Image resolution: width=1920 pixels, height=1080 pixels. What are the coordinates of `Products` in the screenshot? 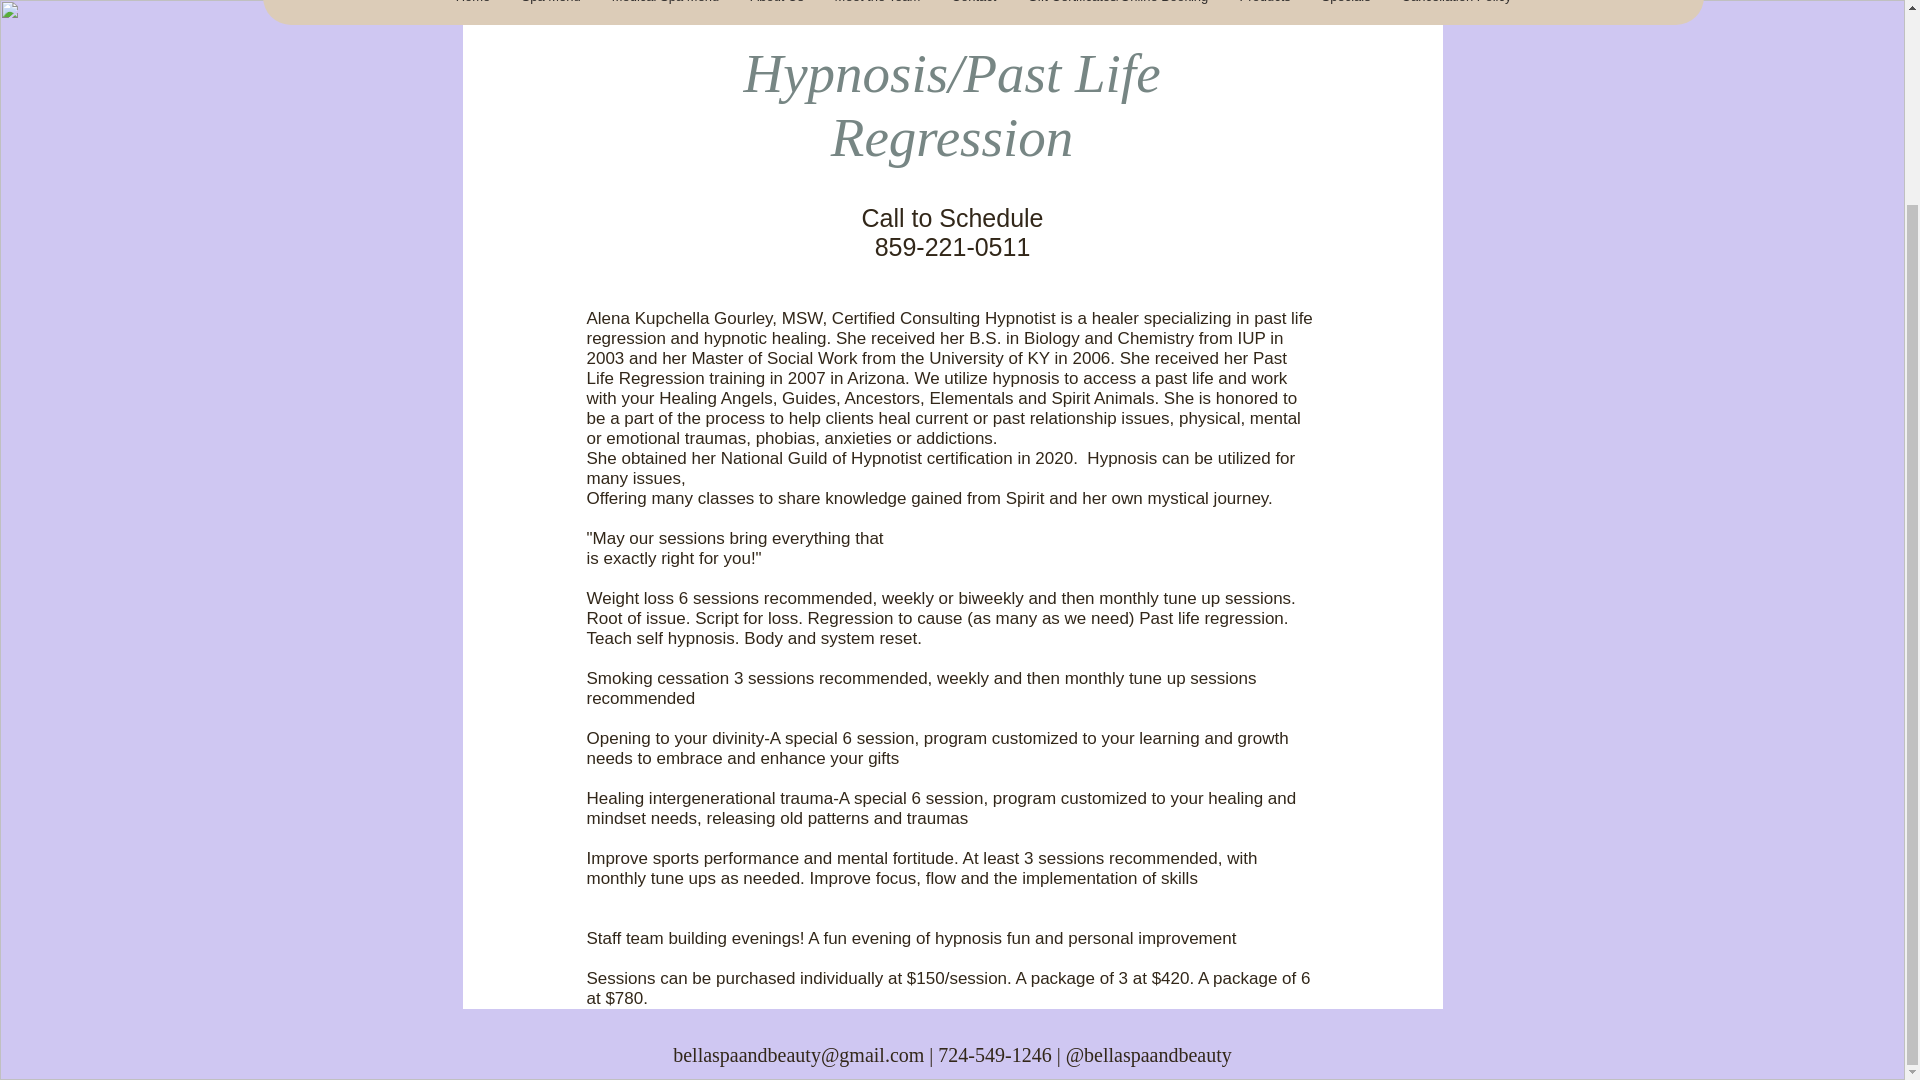 It's located at (1264, 12).